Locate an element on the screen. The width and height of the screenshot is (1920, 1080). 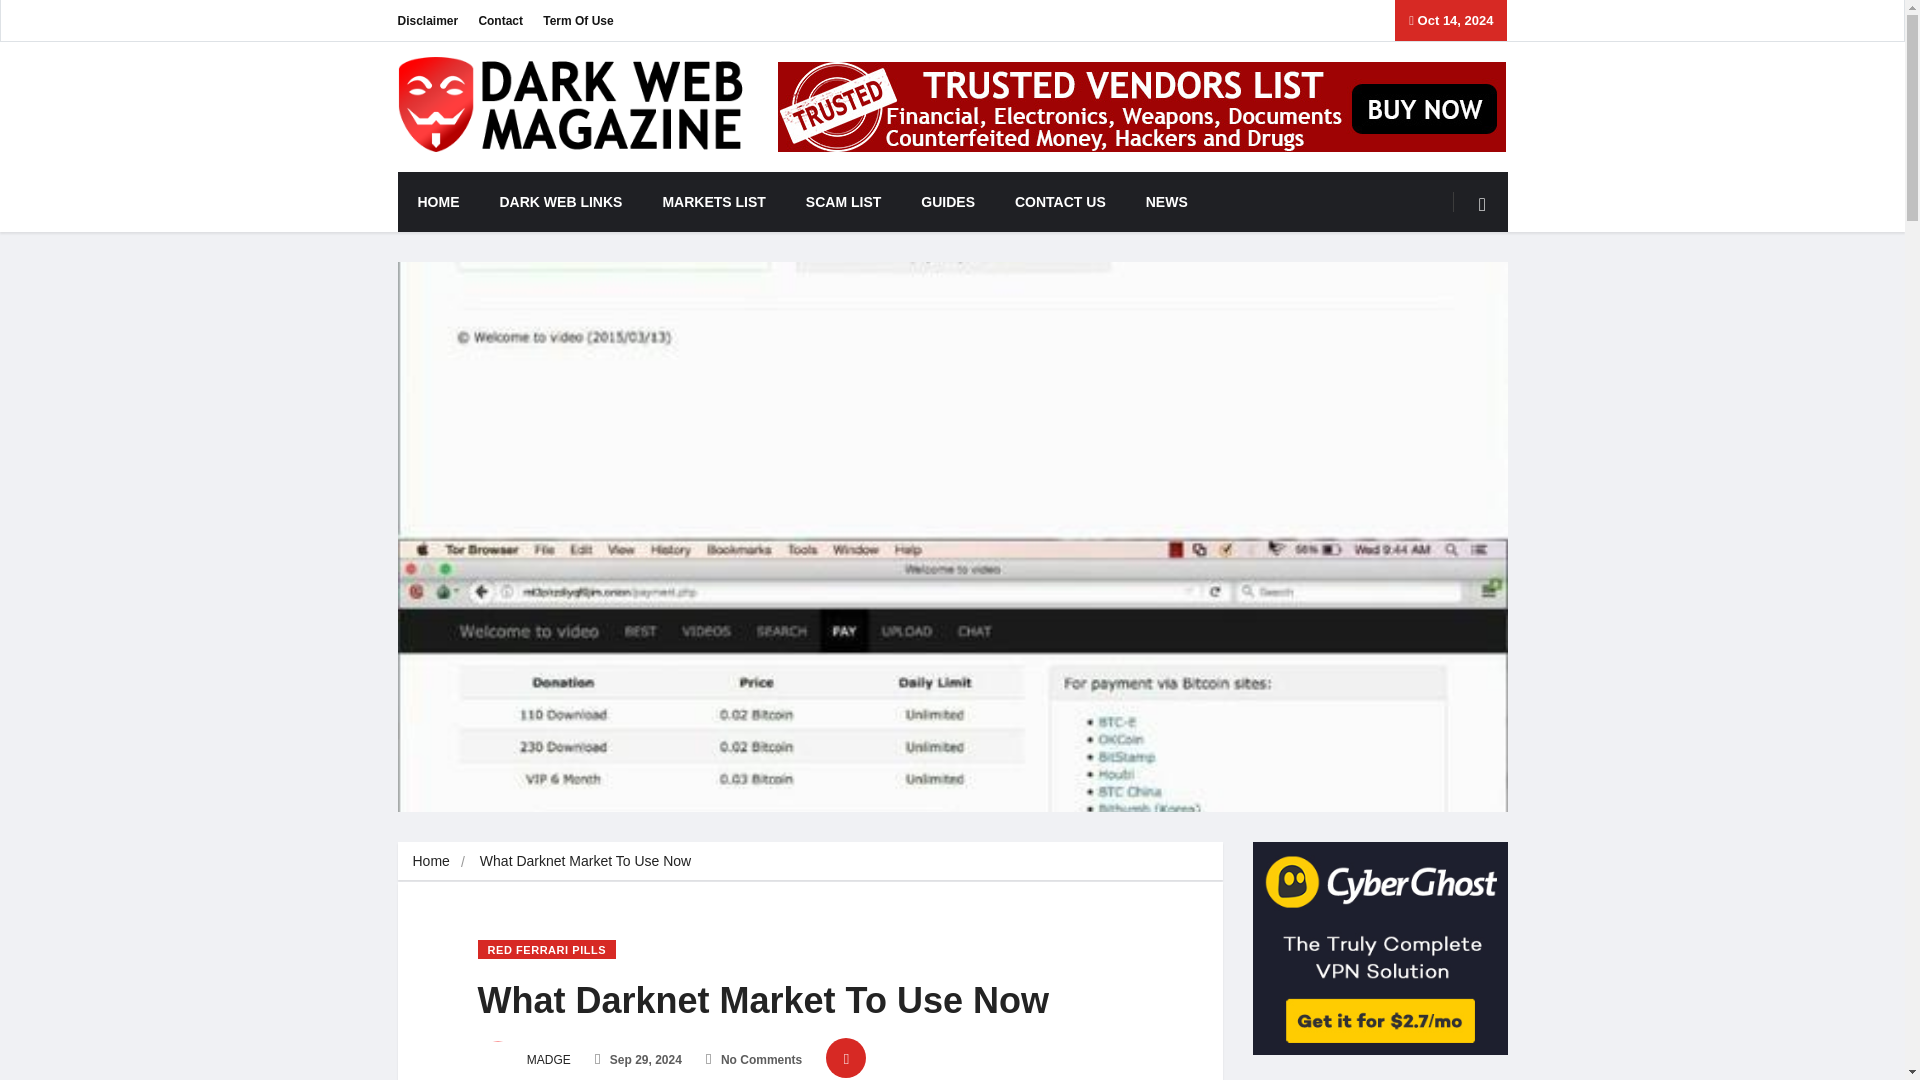
HOME is located at coordinates (438, 202).